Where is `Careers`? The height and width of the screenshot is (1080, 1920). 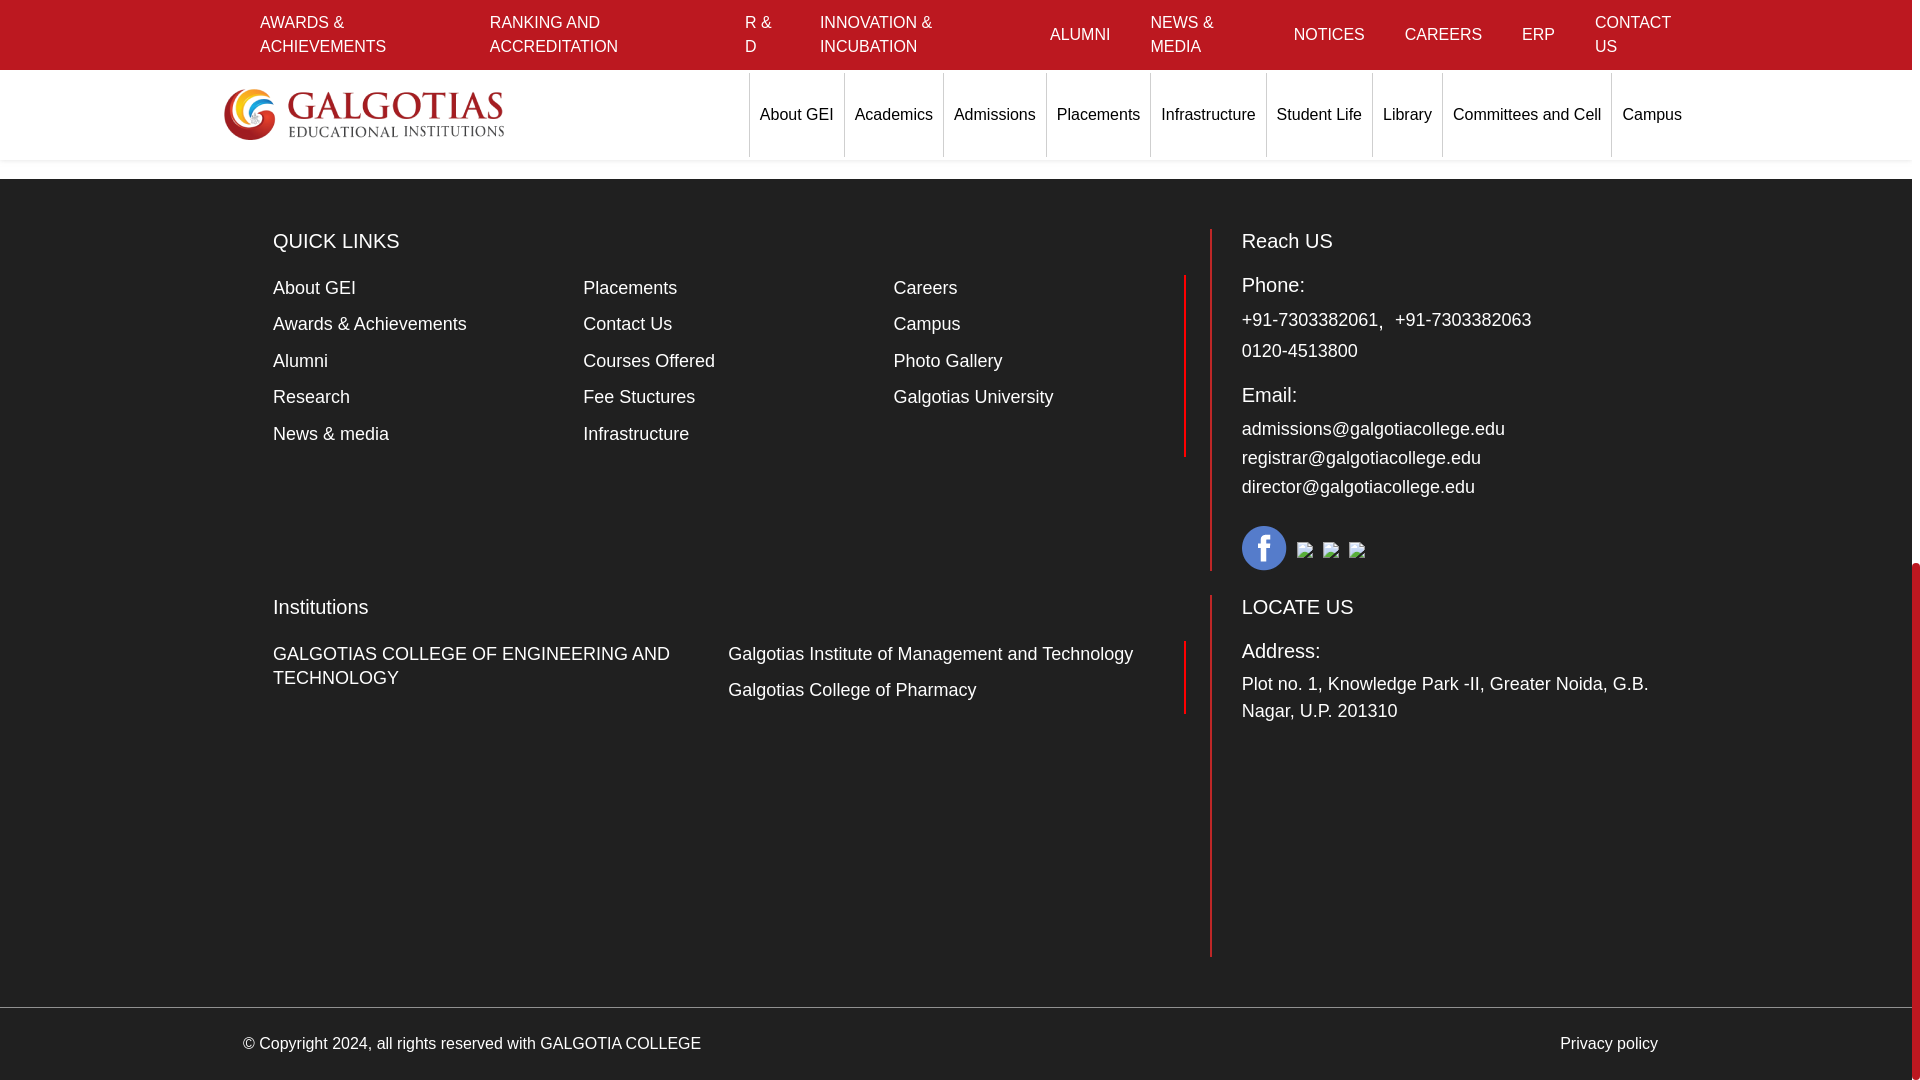 Careers is located at coordinates (924, 288).